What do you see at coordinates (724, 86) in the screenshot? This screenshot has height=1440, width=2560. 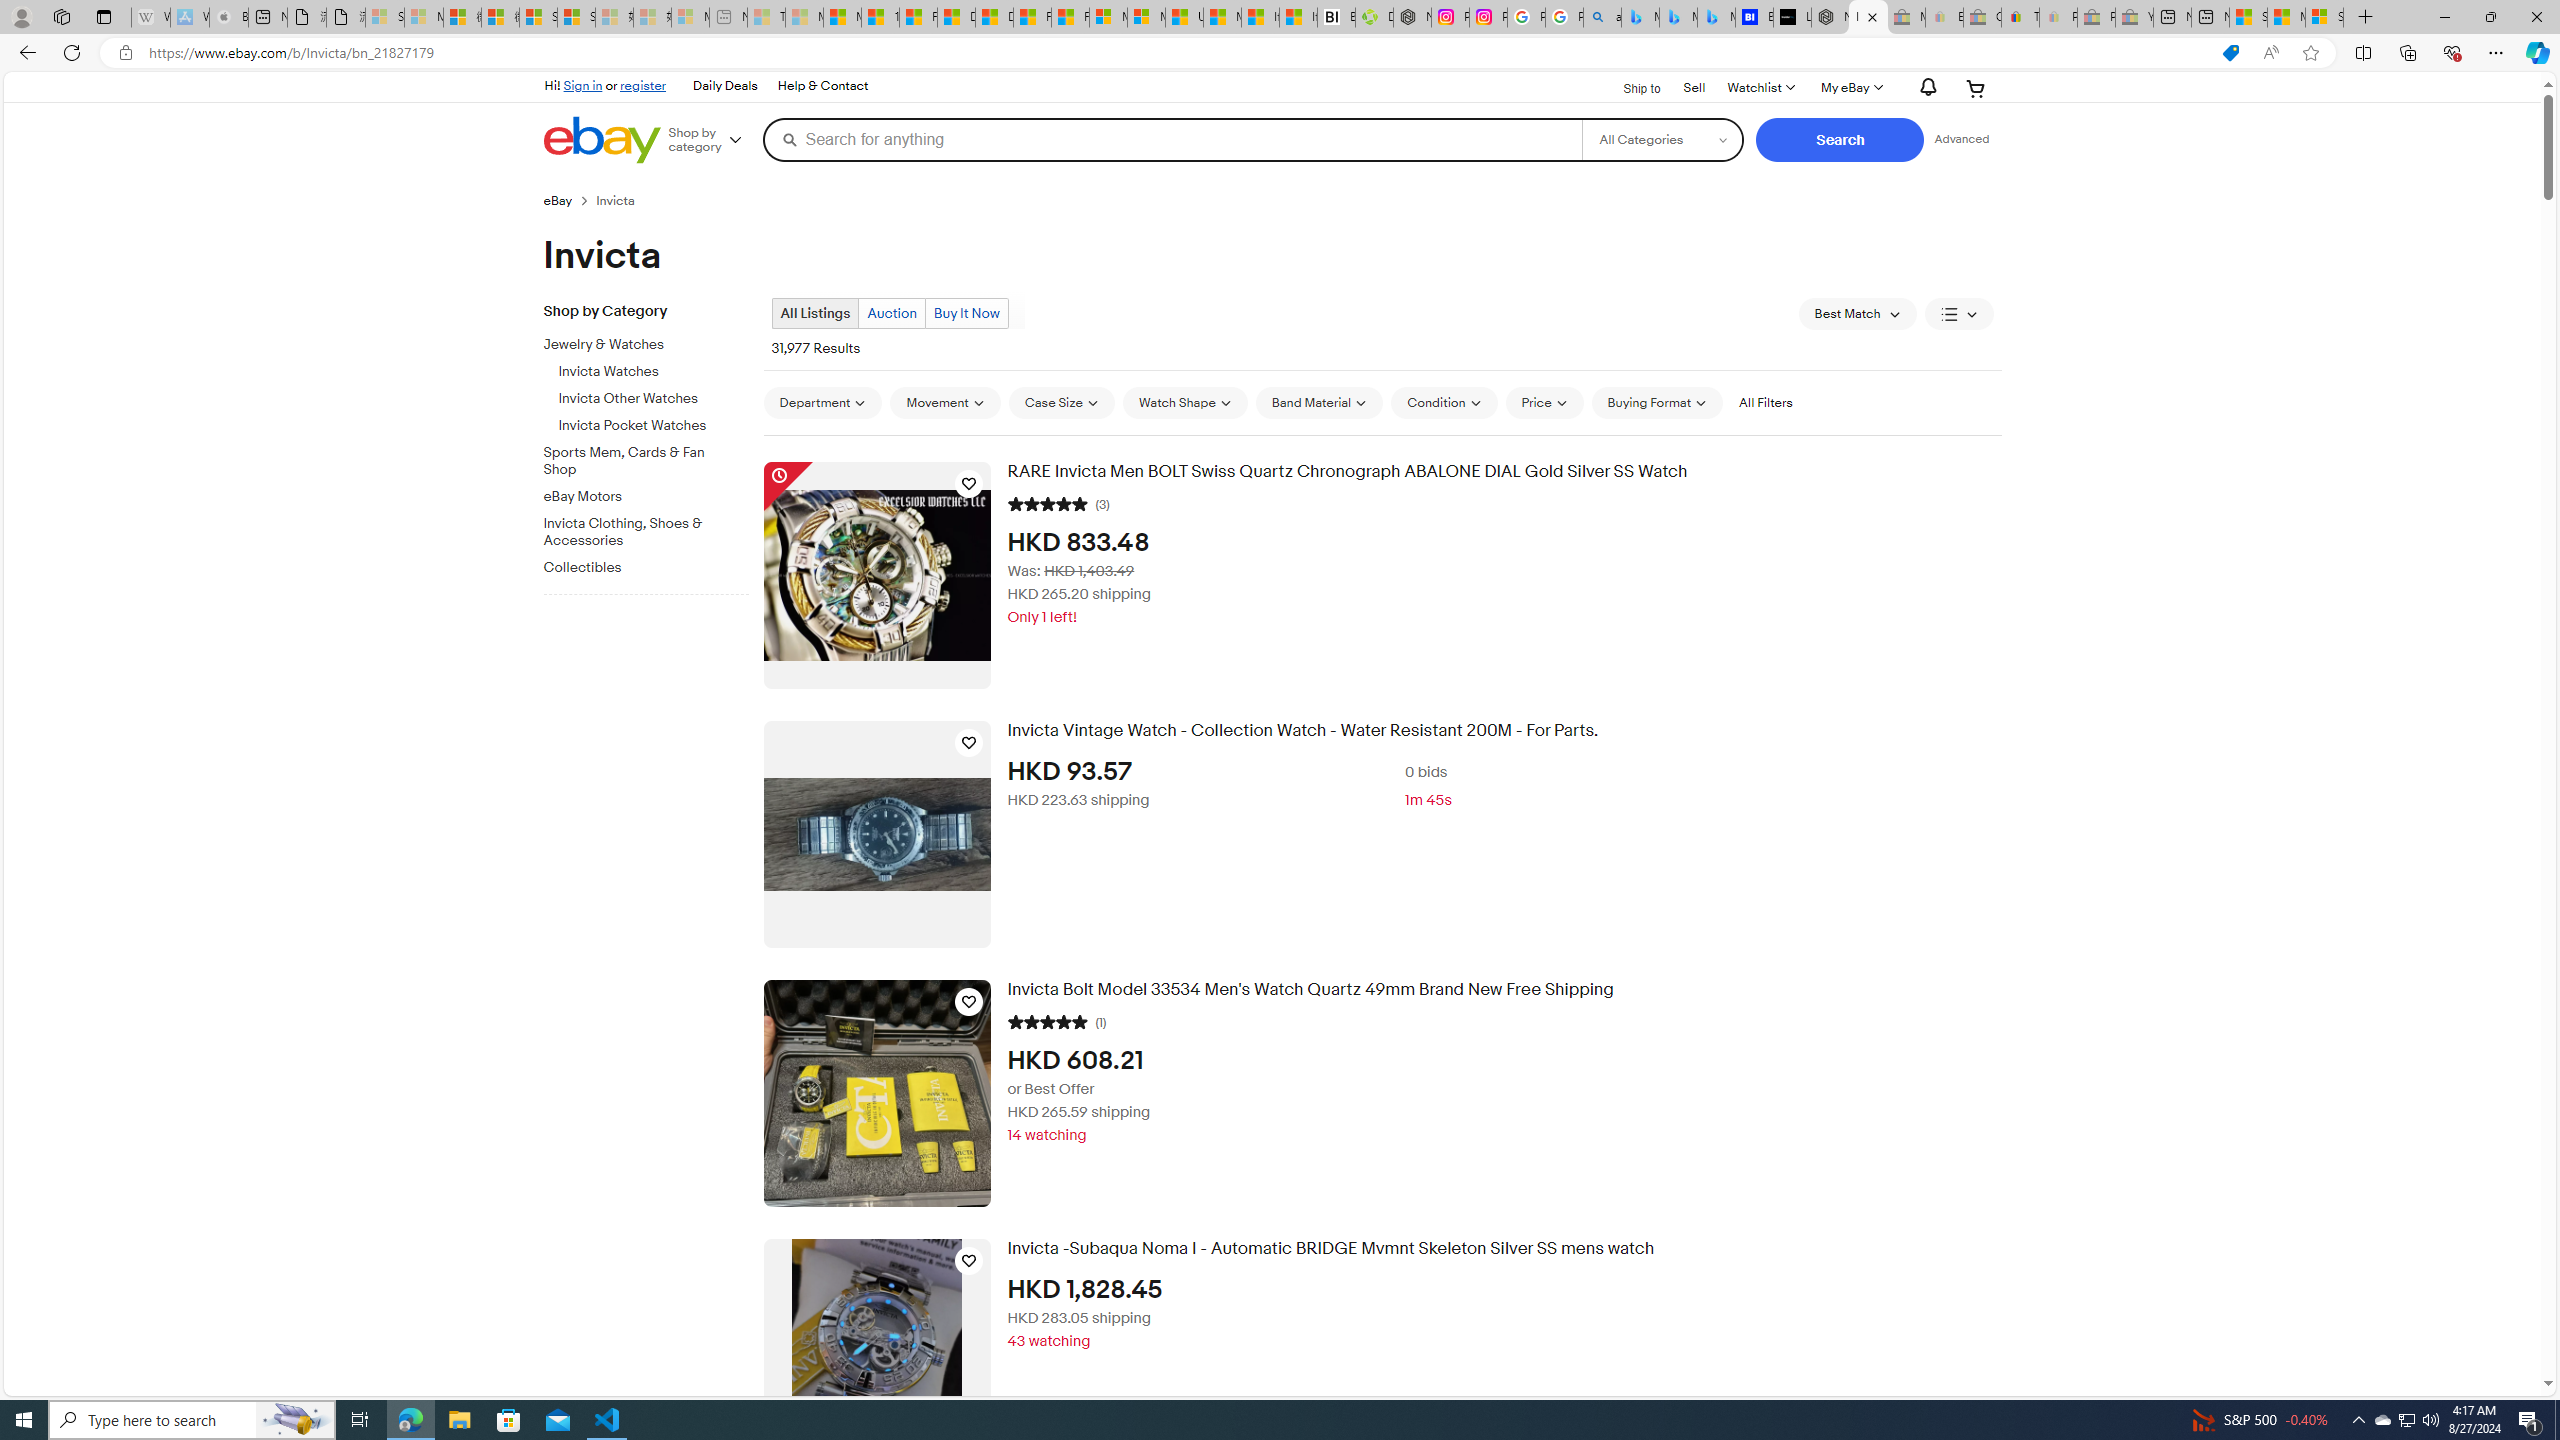 I see `Daily Deals` at bounding box center [724, 86].